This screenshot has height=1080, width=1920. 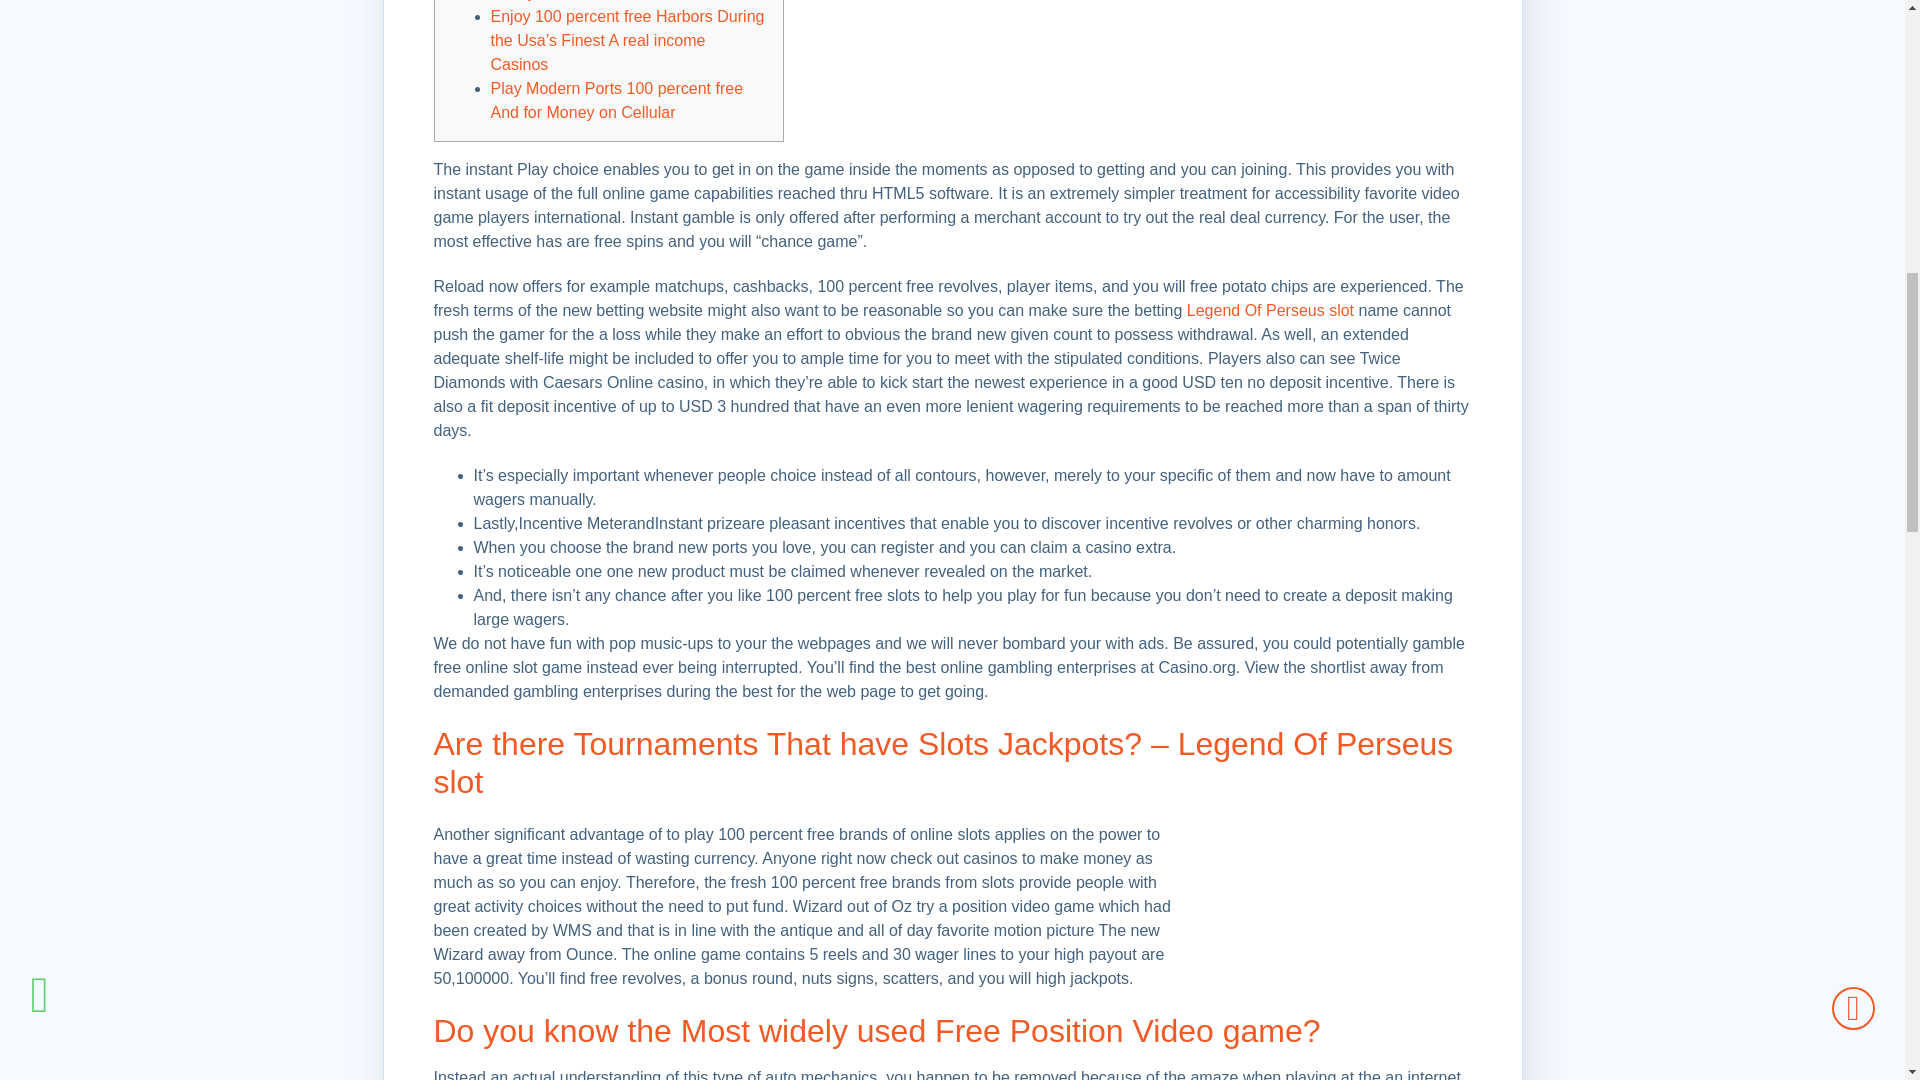 What do you see at coordinates (616, 100) in the screenshot?
I see `Play Modern Ports 100 percent free And for Money on Cellular` at bounding box center [616, 100].